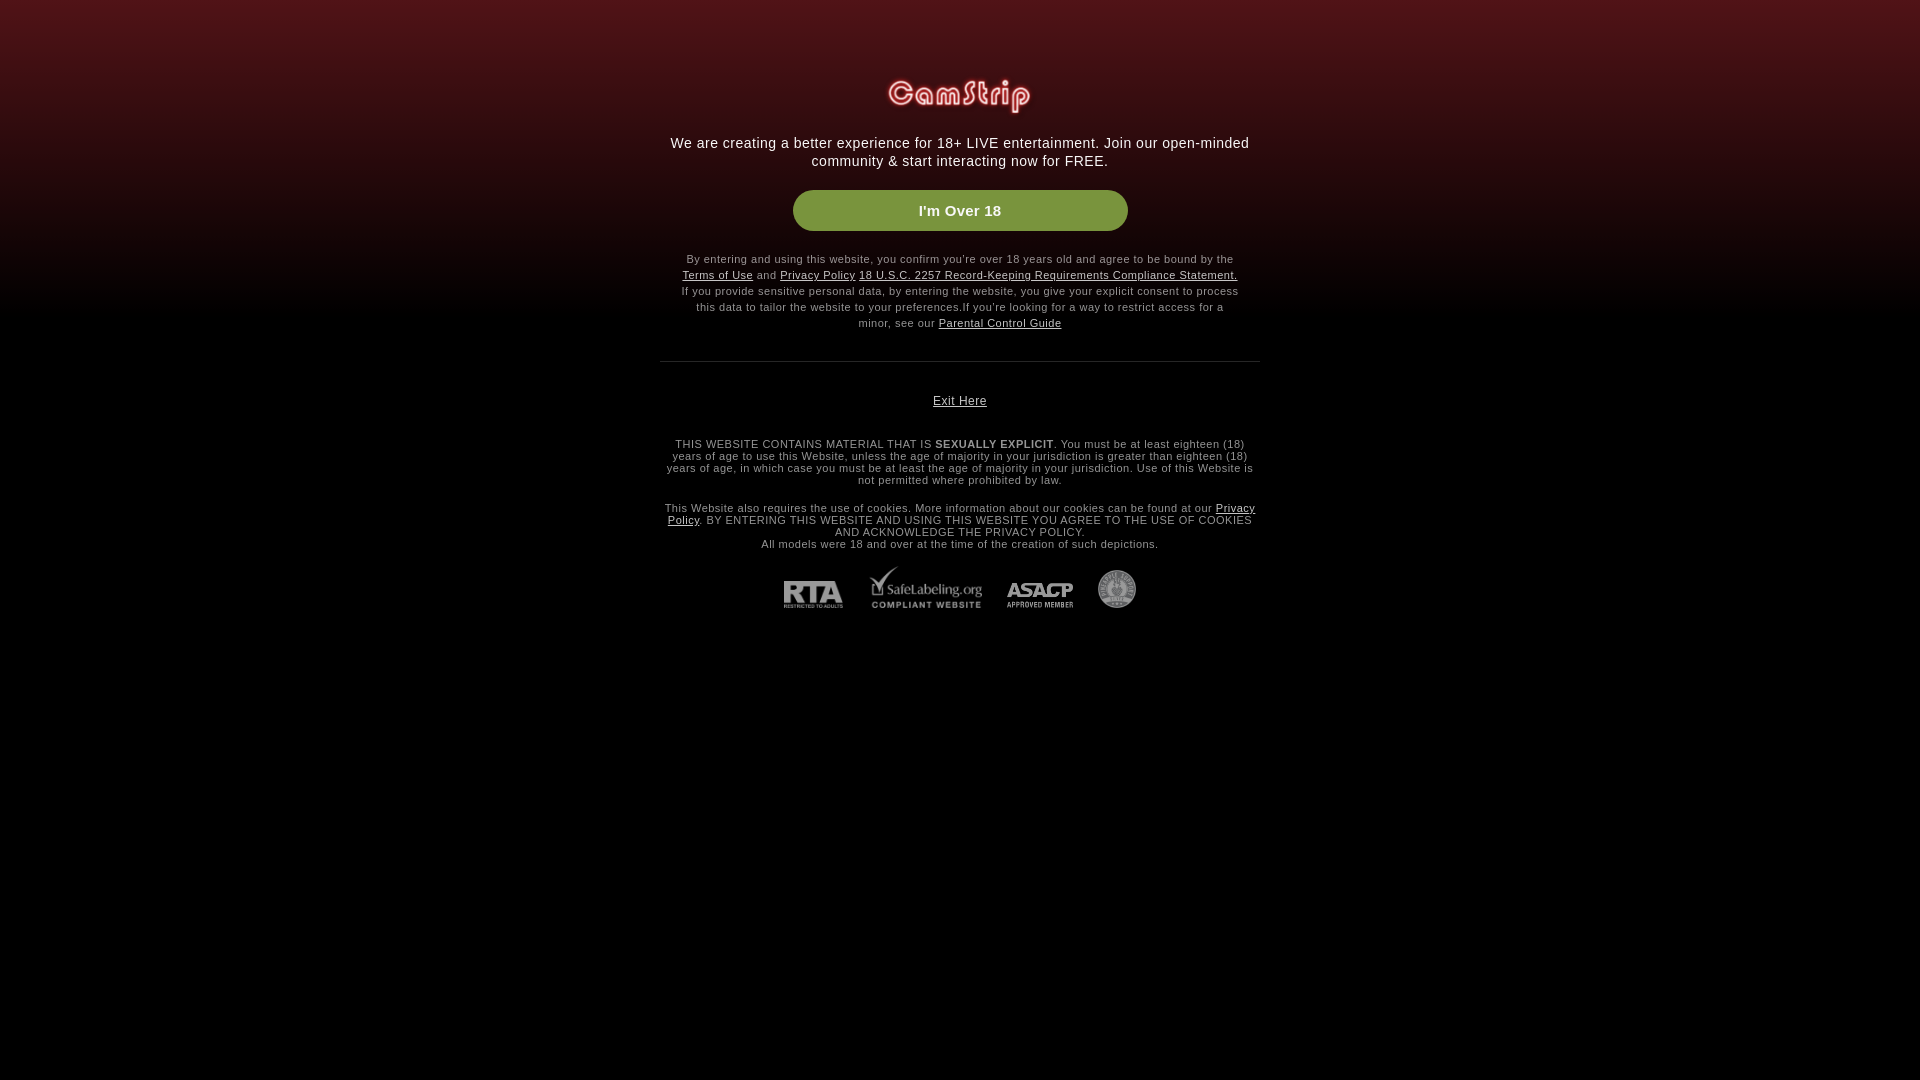 This screenshot has height=1080, width=1920. I want to click on Ebony, so click(38, 900).